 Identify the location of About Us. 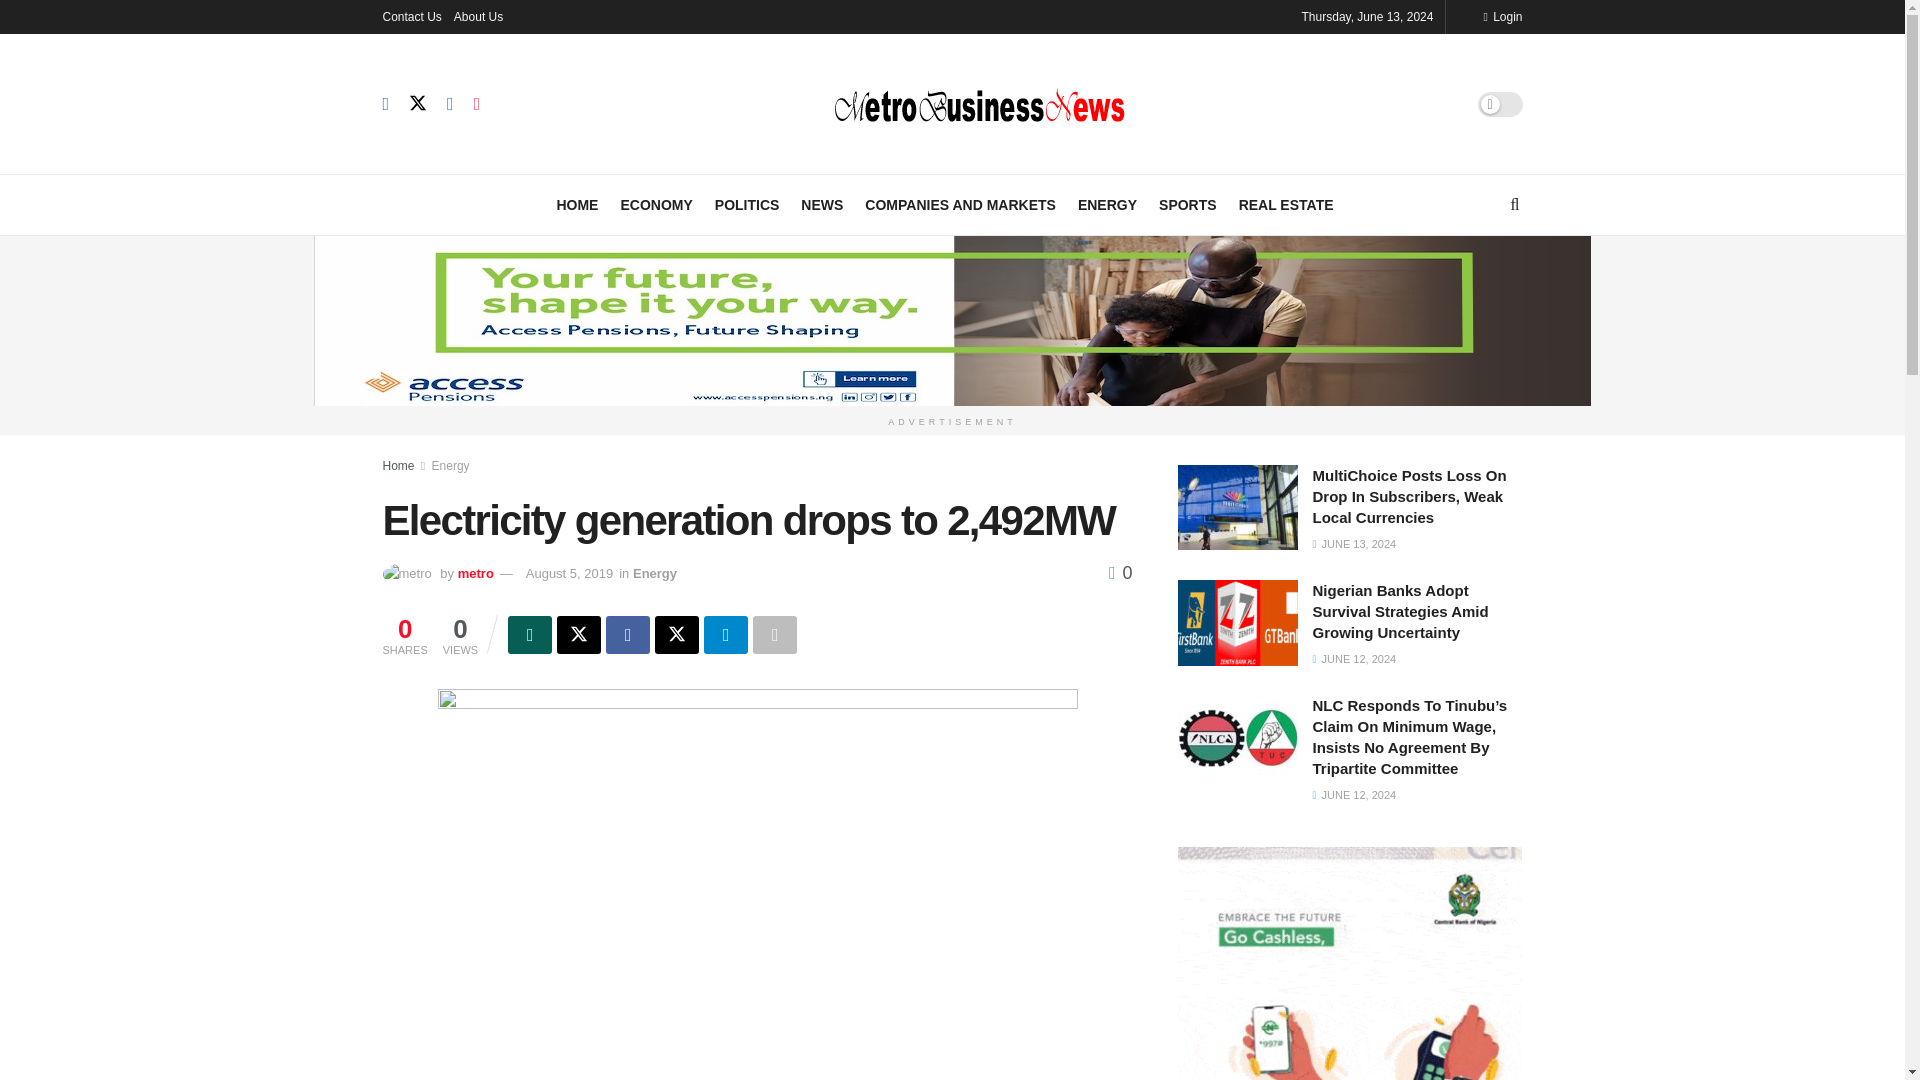
(478, 16).